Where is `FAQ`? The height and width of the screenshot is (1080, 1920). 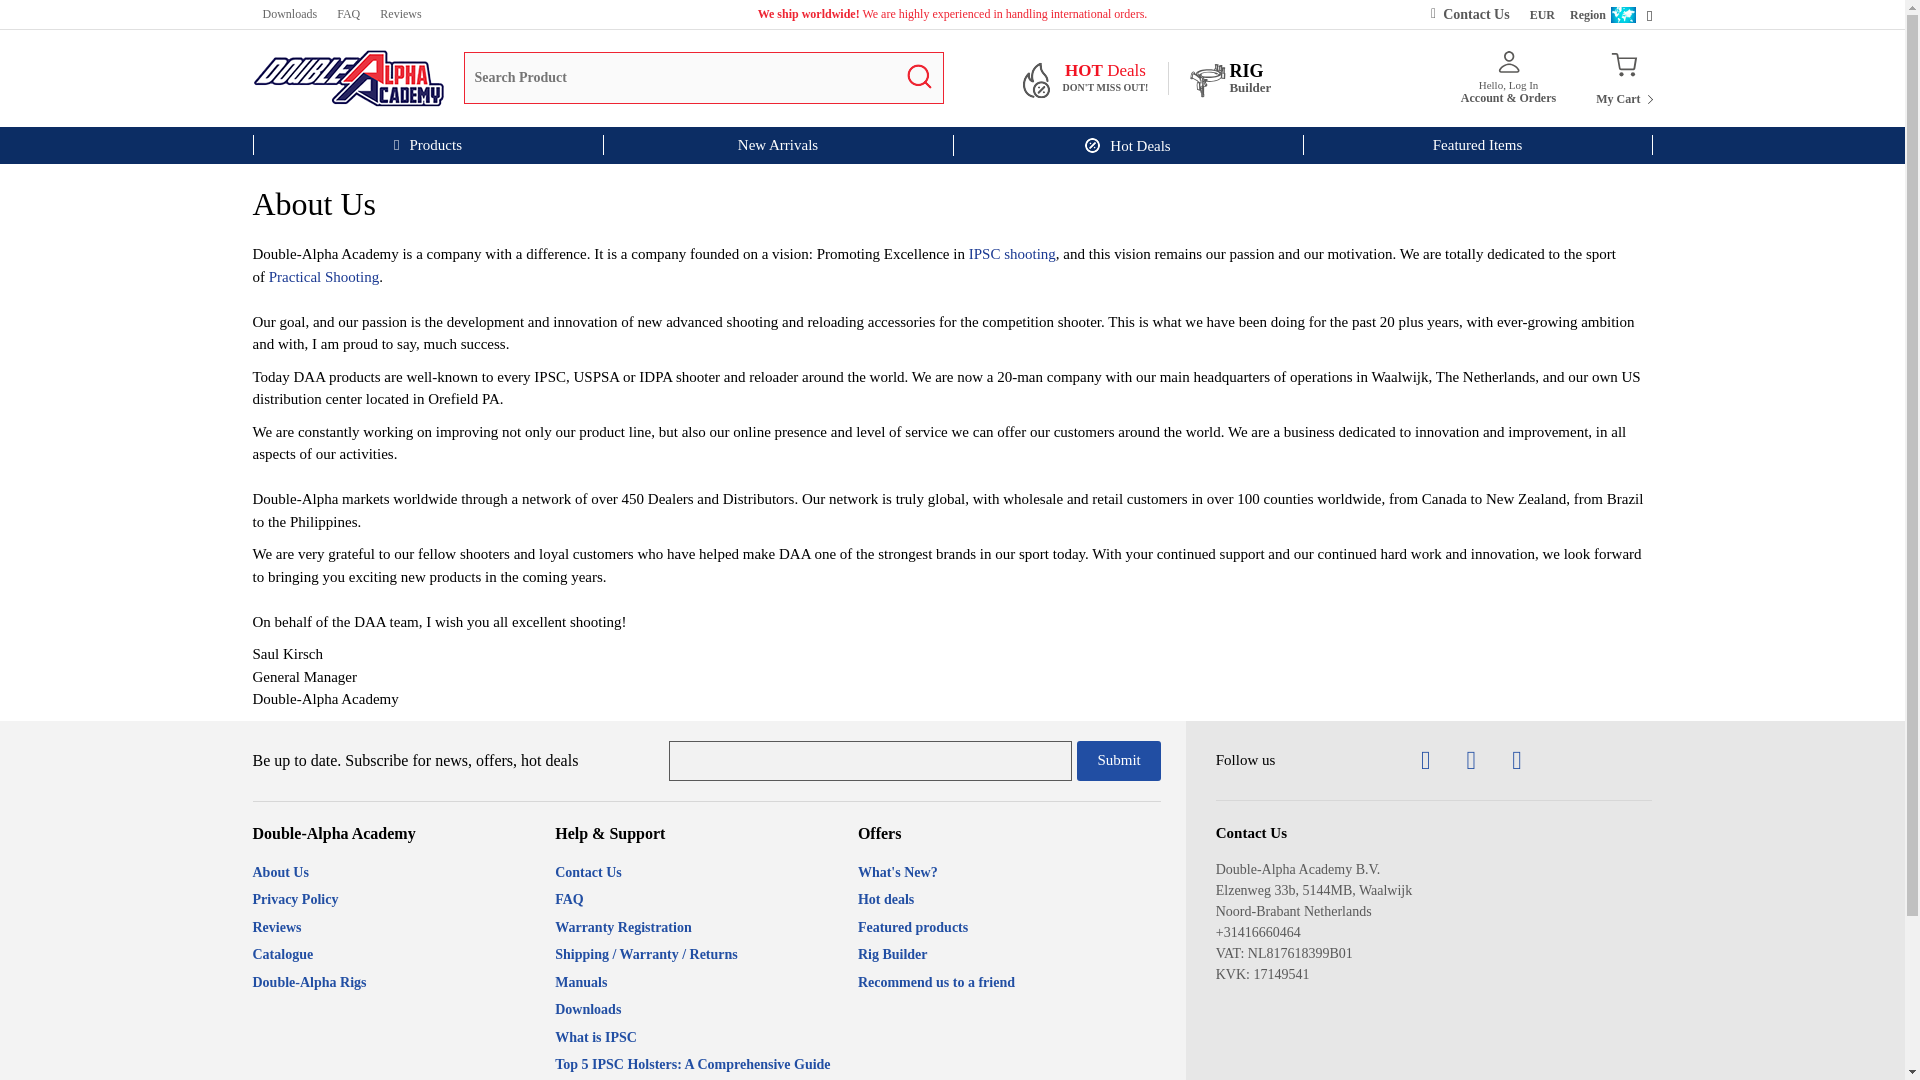 FAQ is located at coordinates (288, 14).